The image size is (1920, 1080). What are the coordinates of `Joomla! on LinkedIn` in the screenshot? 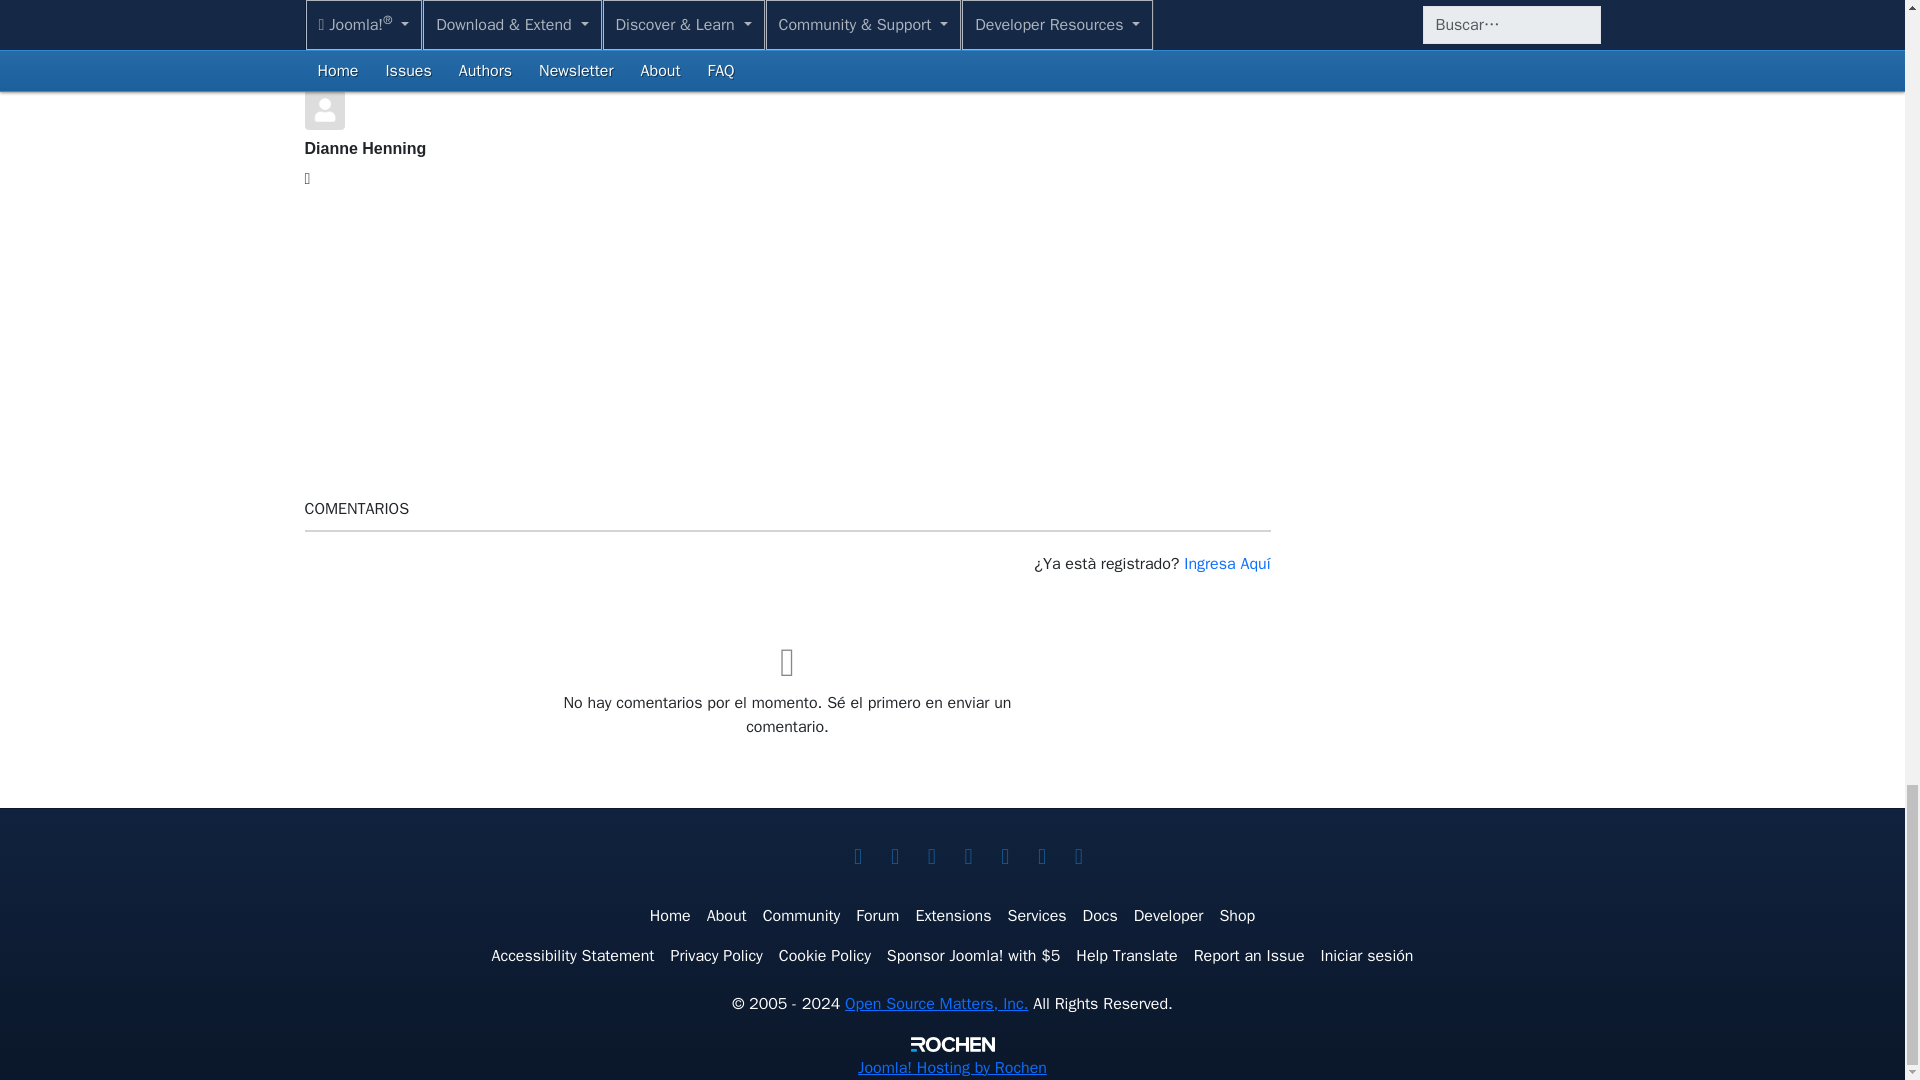 It's located at (968, 856).